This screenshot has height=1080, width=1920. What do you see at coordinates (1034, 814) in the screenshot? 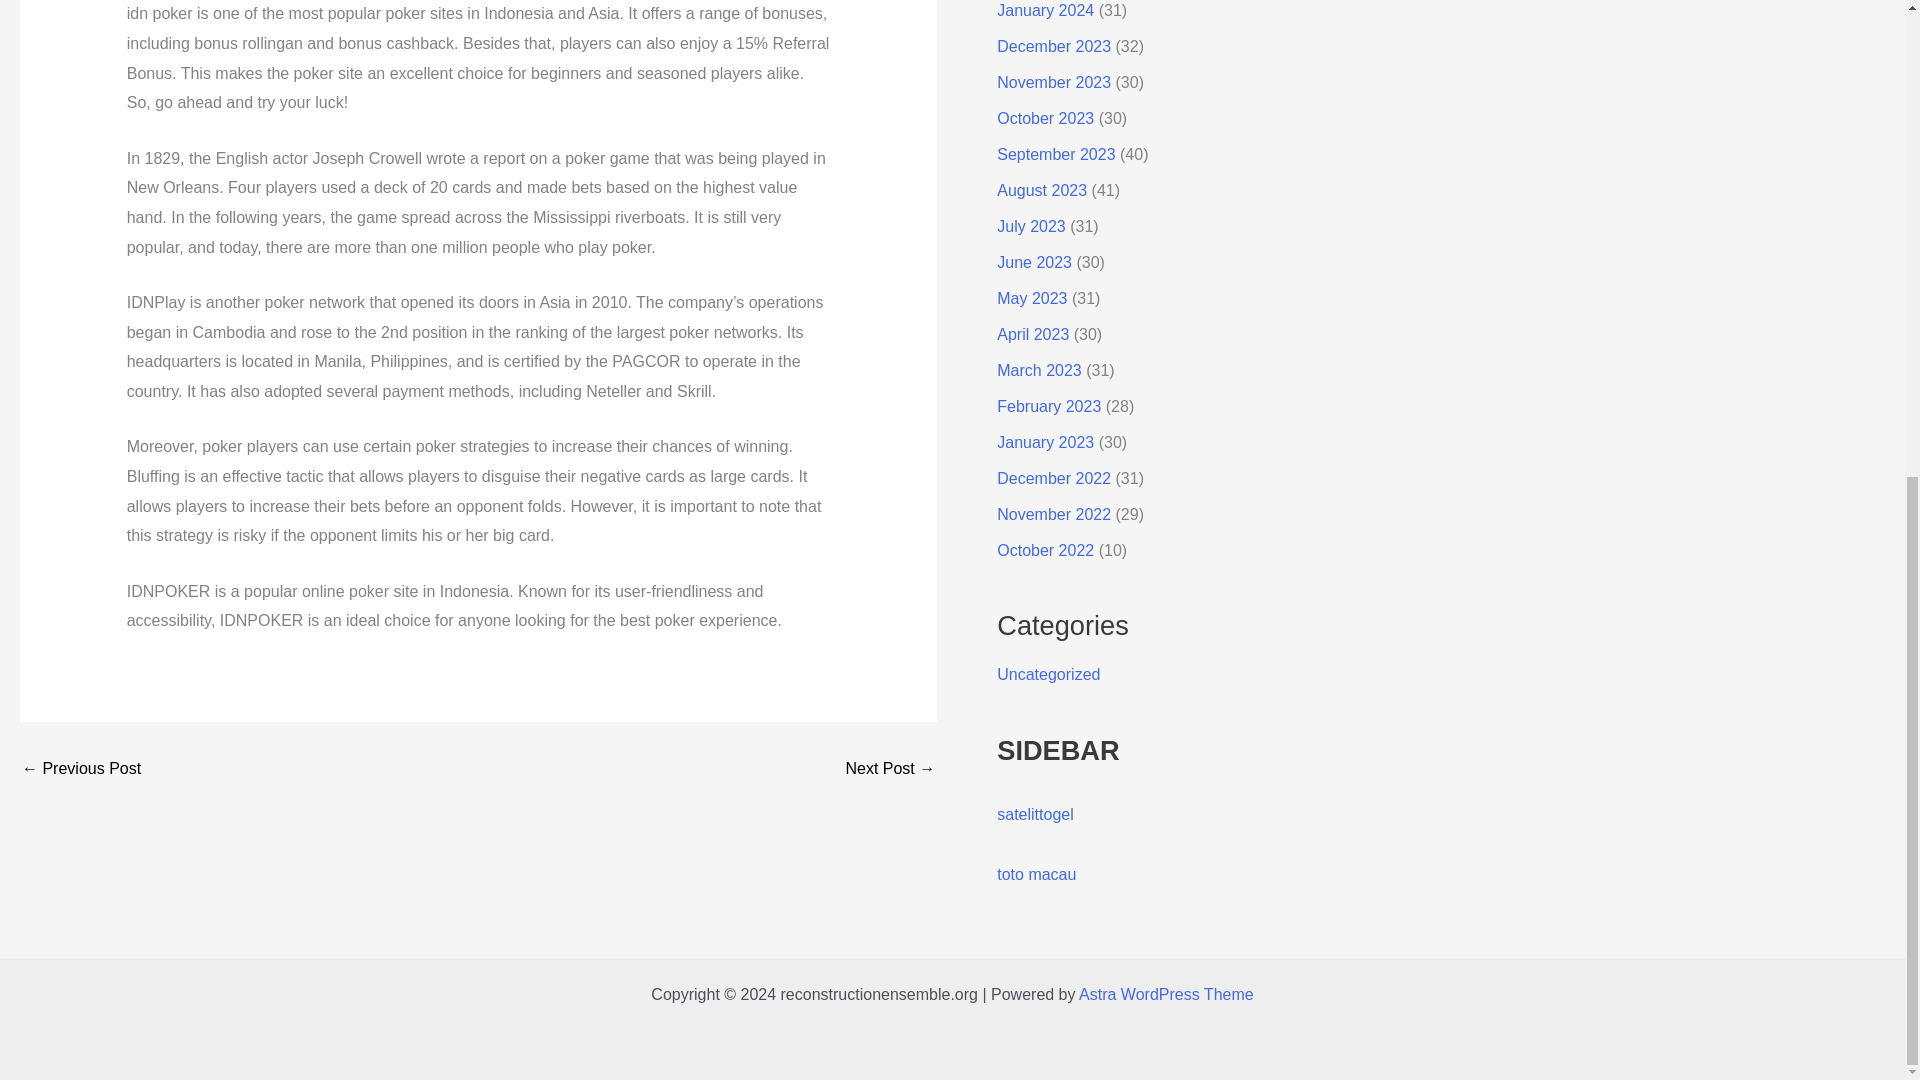
I see `satelittogel` at bounding box center [1034, 814].